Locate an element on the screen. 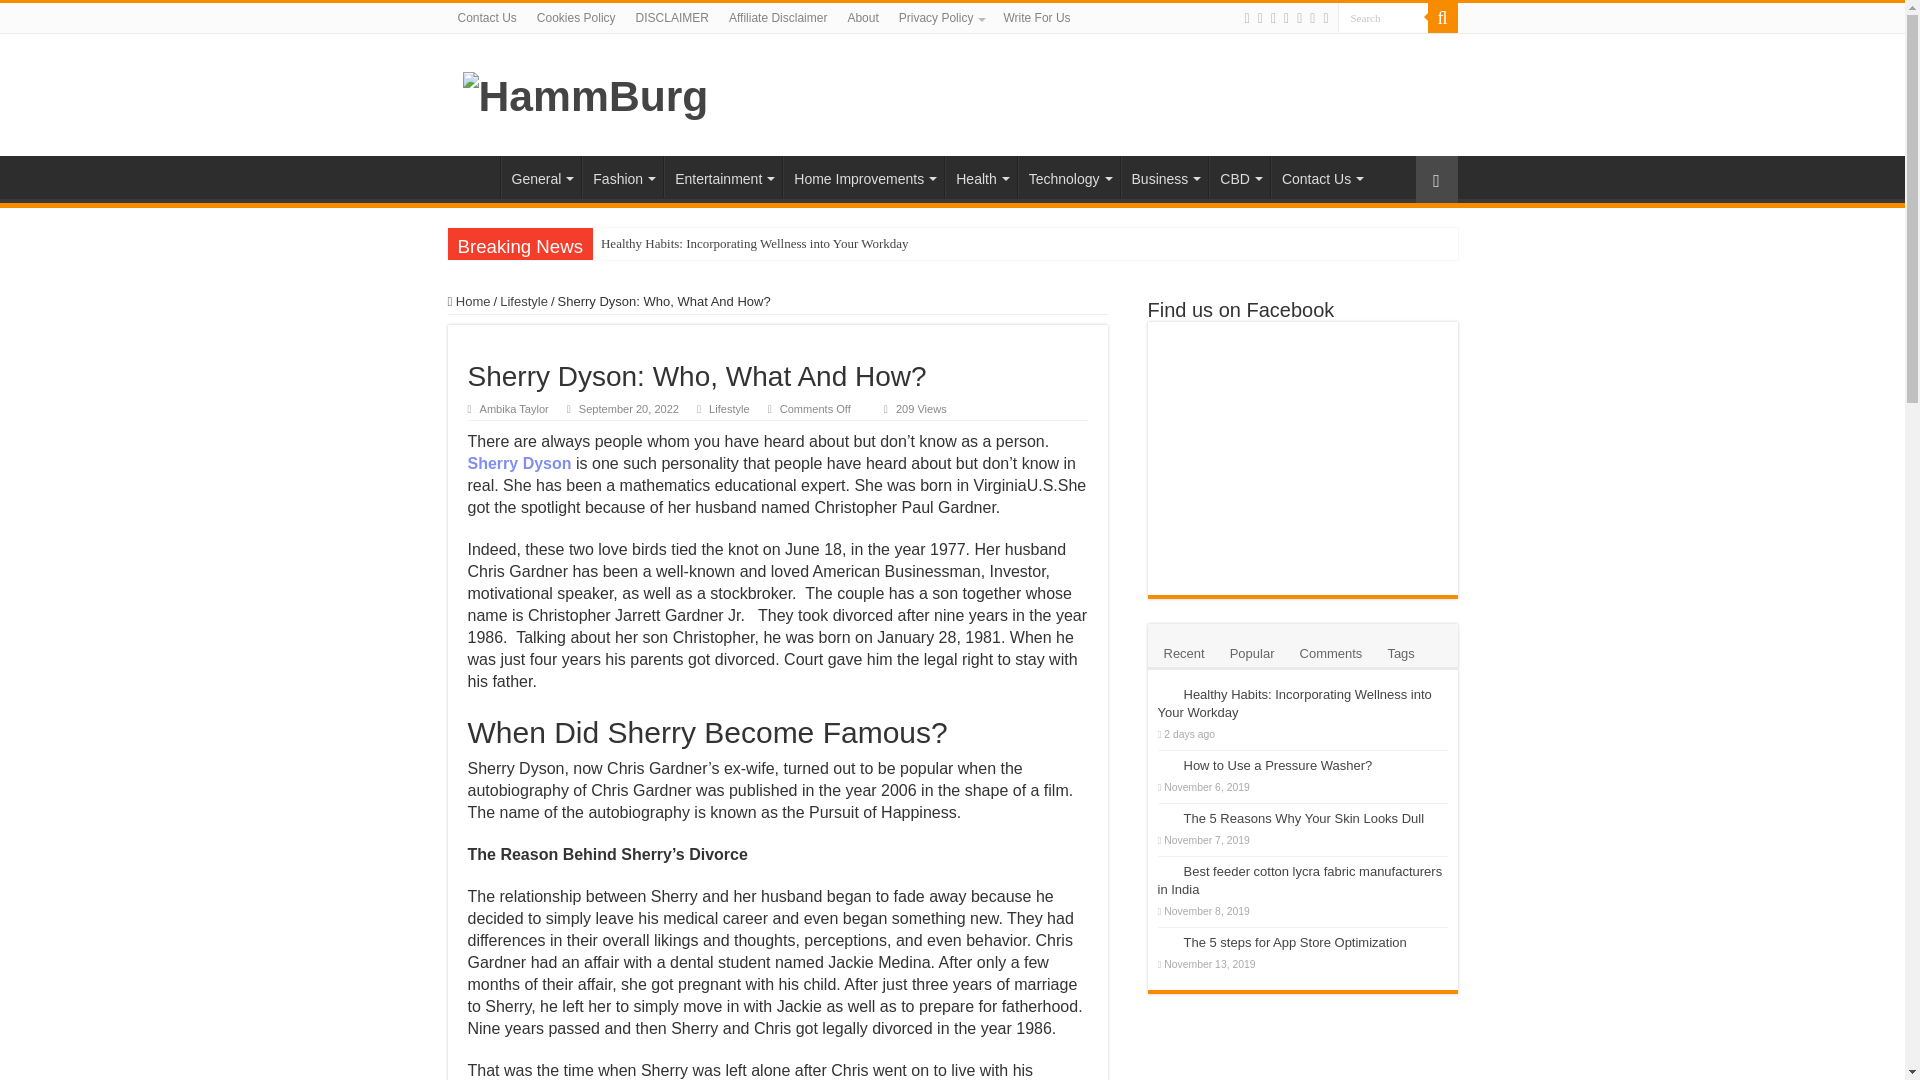 This screenshot has width=1920, height=1080. General is located at coordinates (540, 176).